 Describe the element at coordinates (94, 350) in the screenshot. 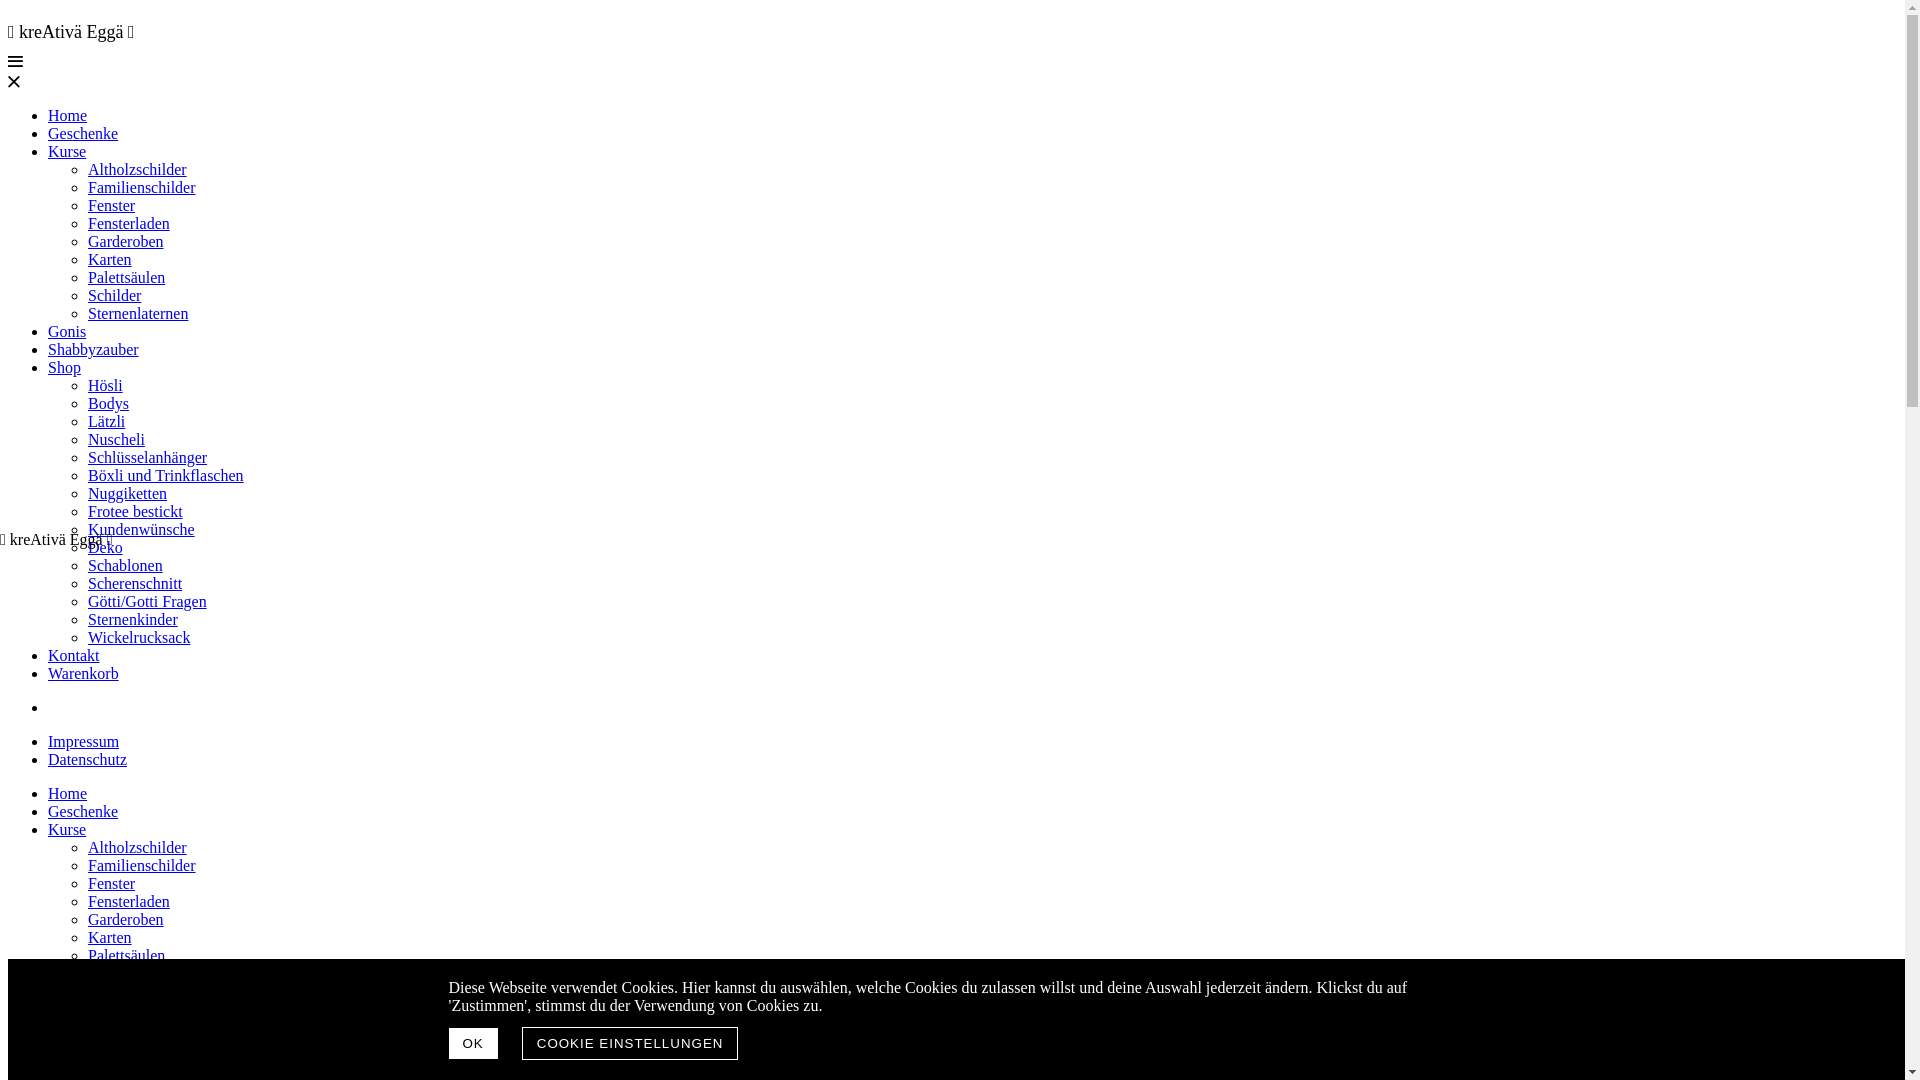

I see `Shabbyzauber` at that location.